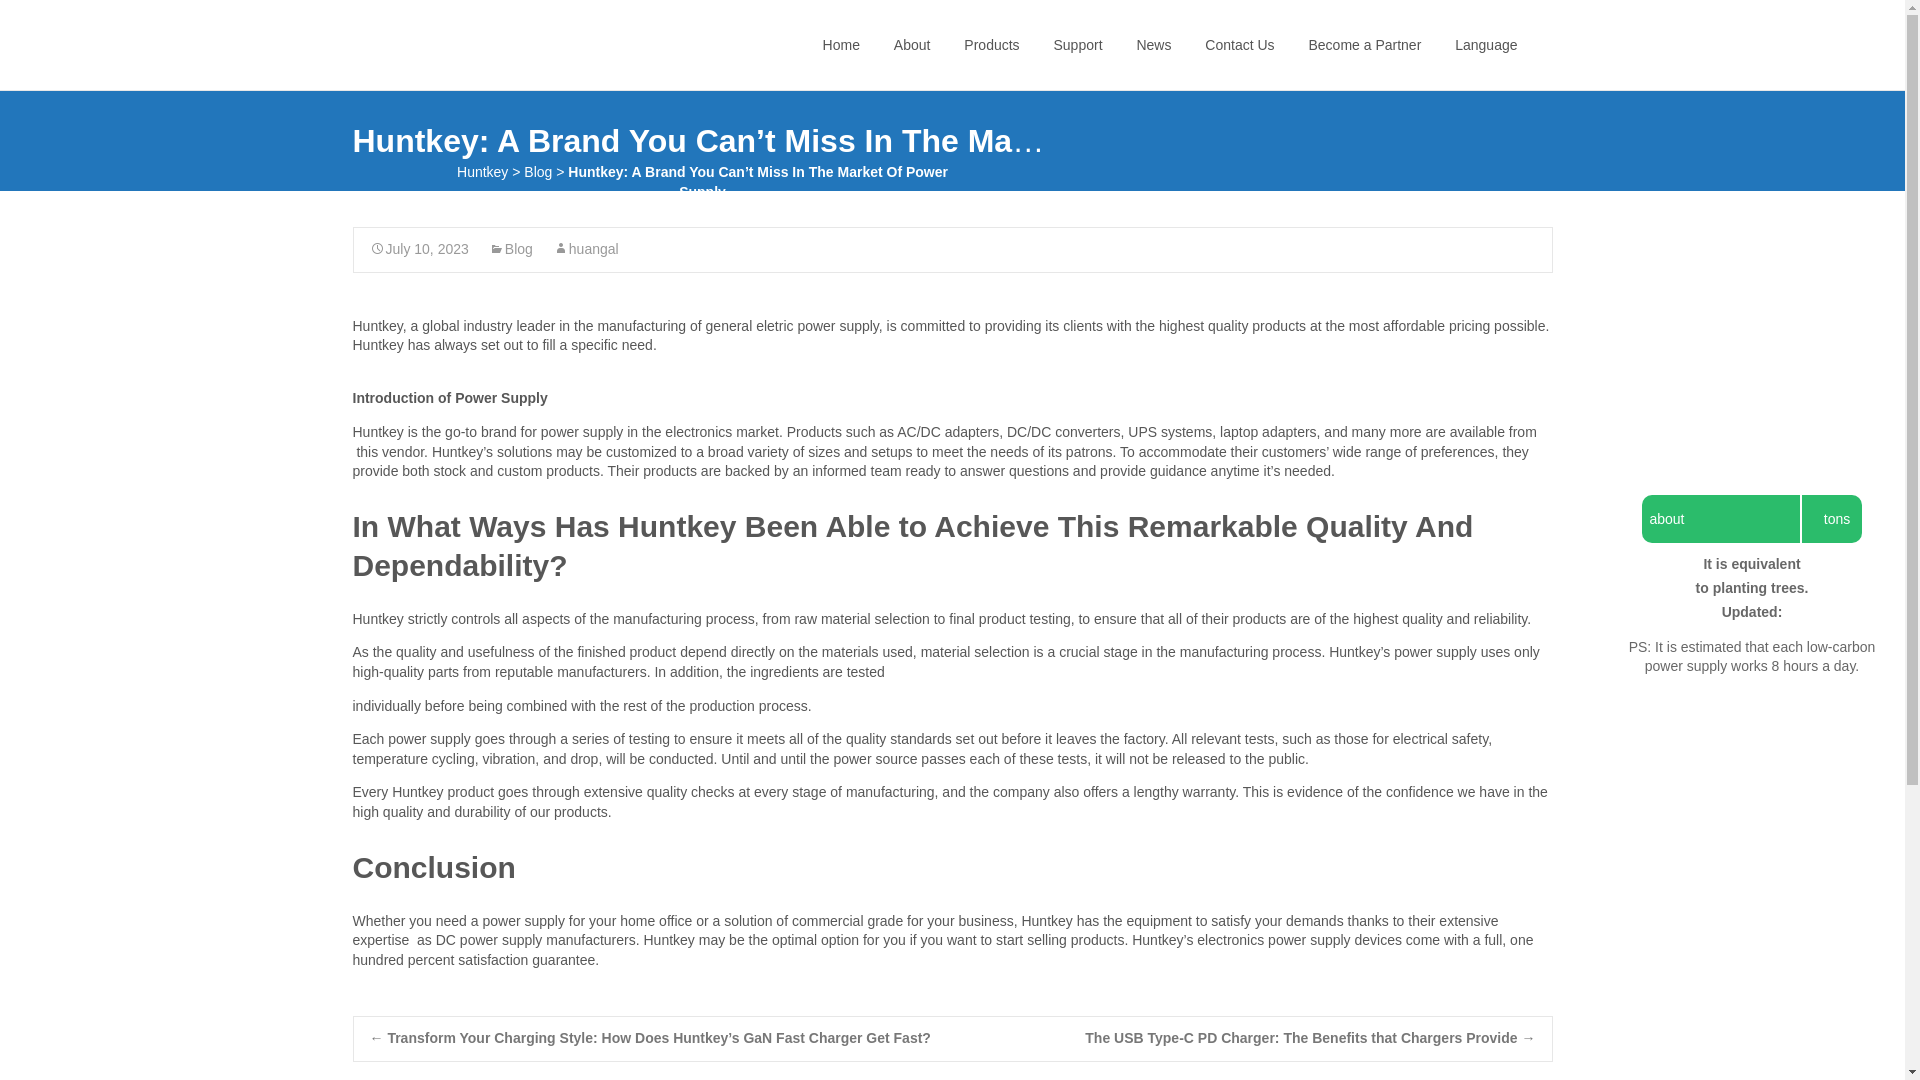 The width and height of the screenshot is (1920, 1080). I want to click on Go to Huntkey., so click(482, 172).